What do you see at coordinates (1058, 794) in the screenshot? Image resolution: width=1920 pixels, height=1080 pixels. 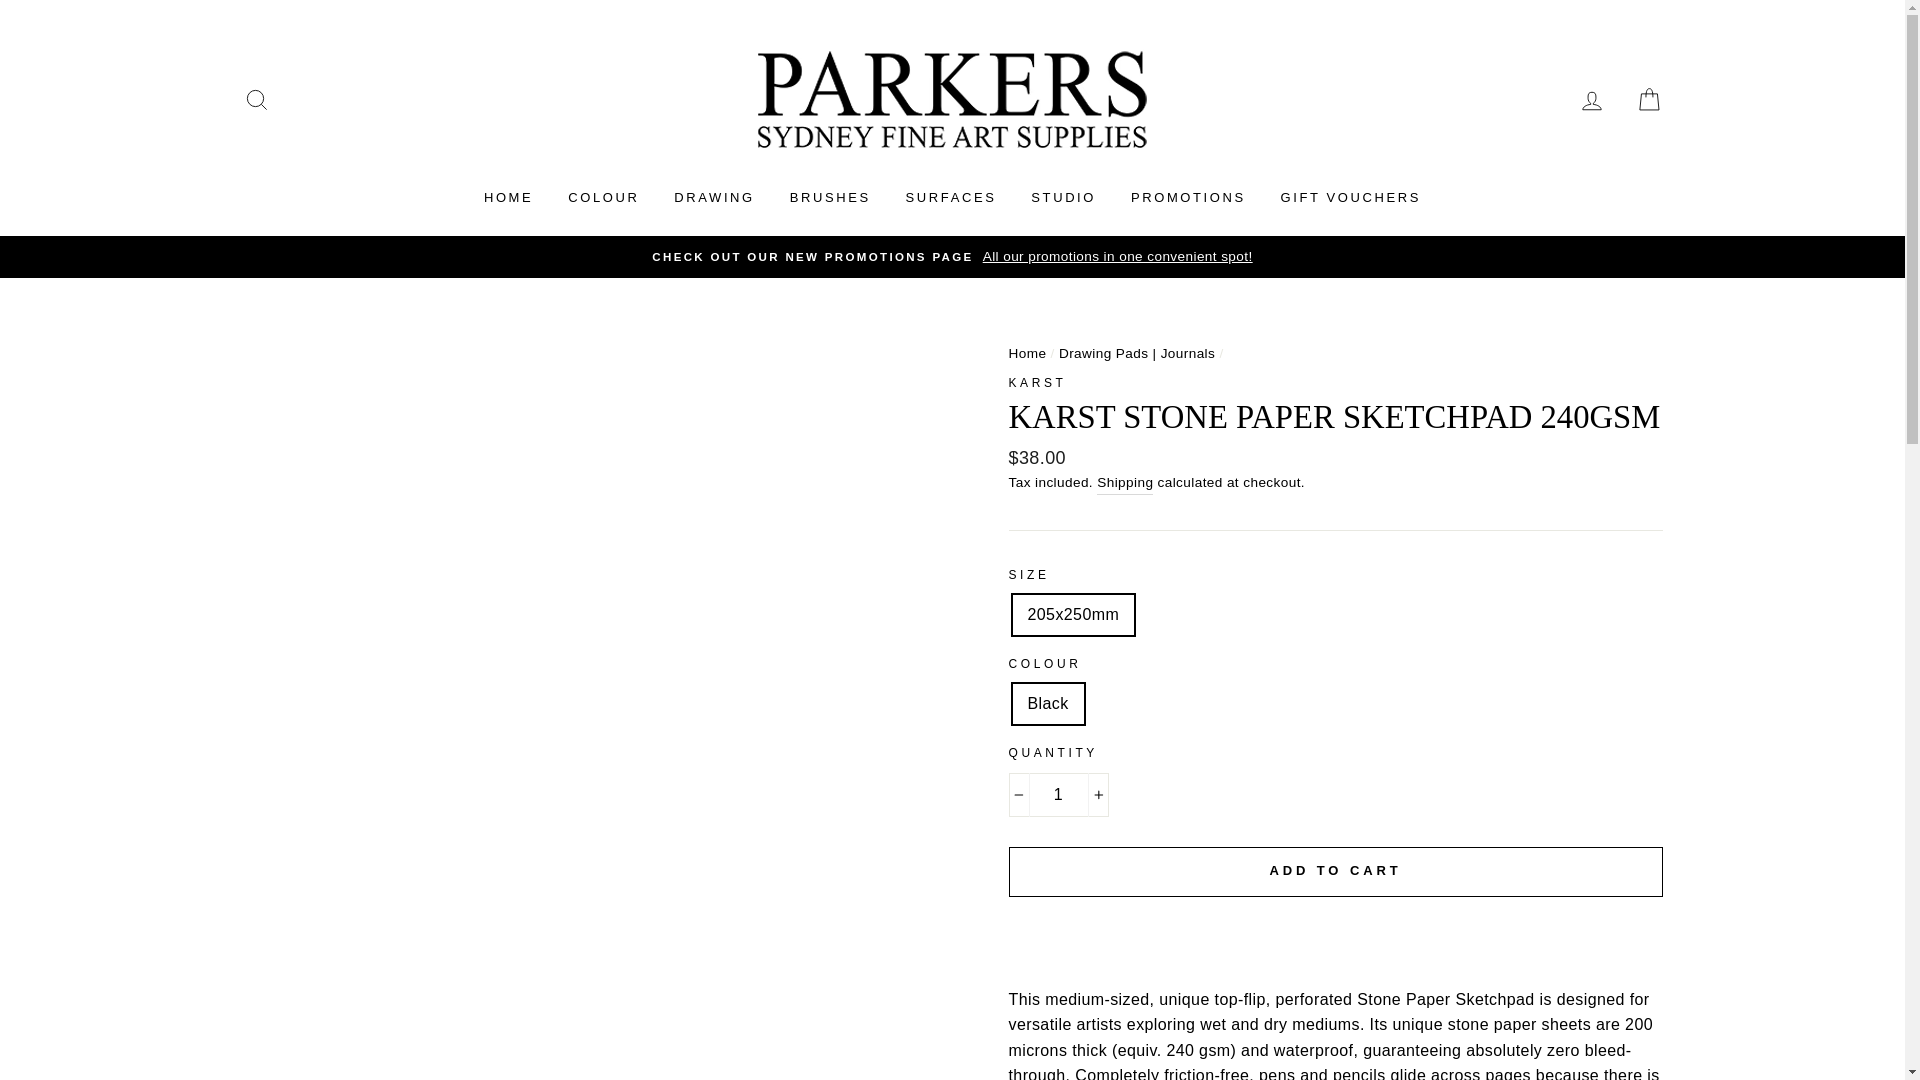 I see `1` at bounding box center [1058, 794].